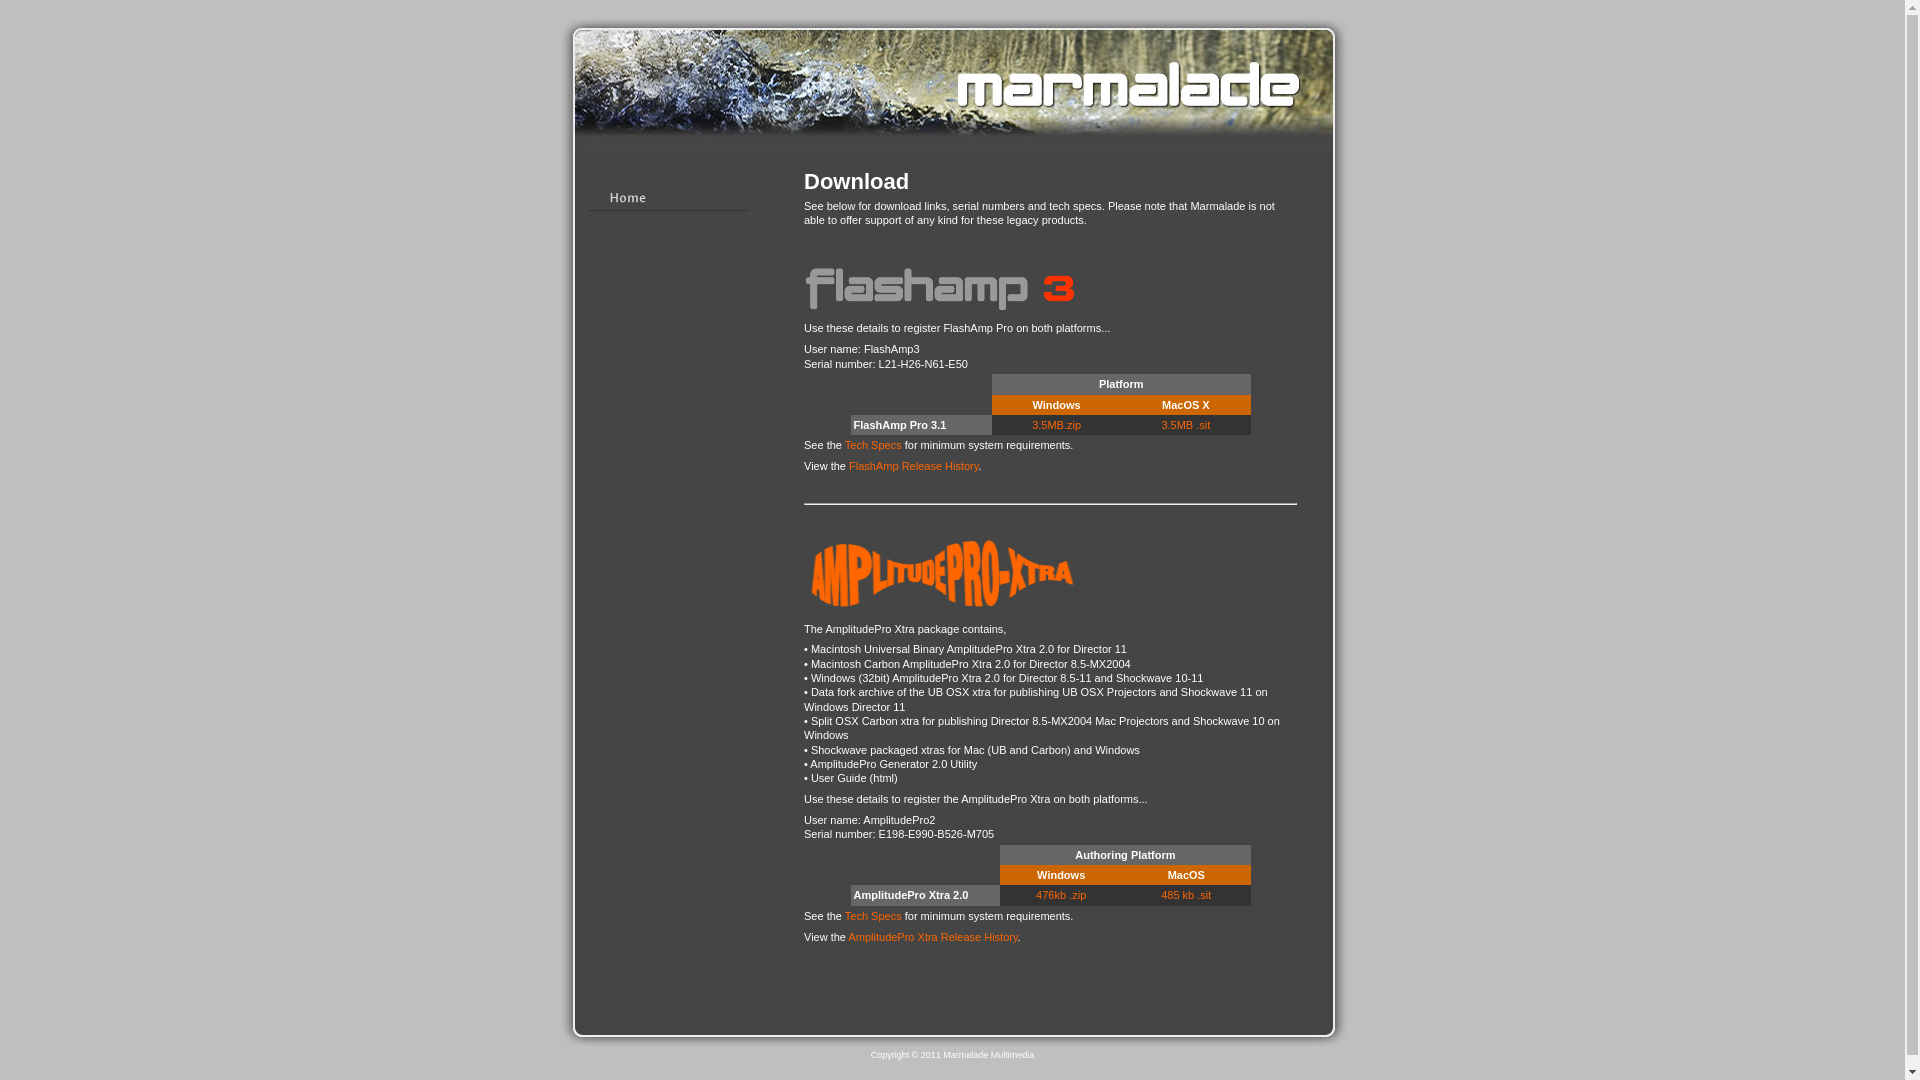  What do you see at coordinates (874, 916) in the screenshot?
I see `Tech Specs` at bounding box center [874, 916].